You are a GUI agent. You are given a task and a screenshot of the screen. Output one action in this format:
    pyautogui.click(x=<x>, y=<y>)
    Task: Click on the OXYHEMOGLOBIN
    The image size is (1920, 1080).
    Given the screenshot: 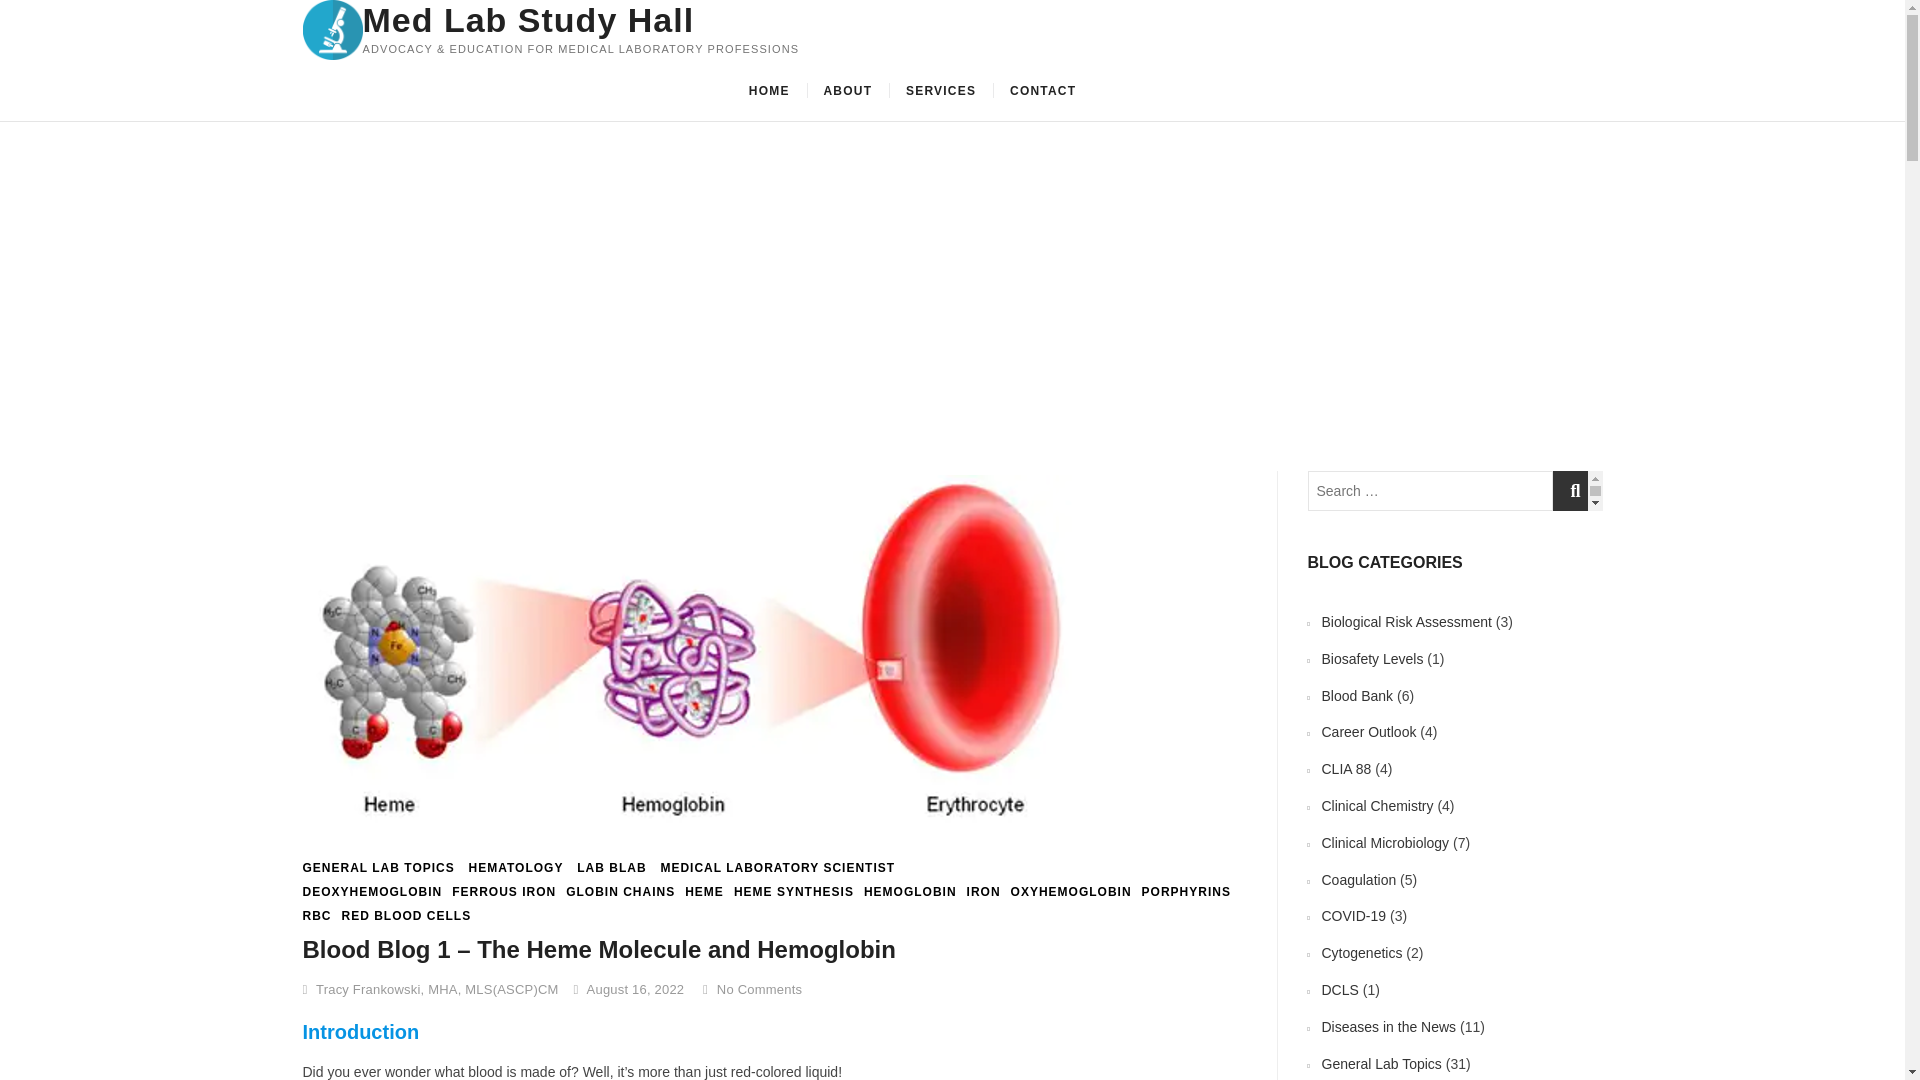 What is the action you would take?
    pyautogui.click(x=1072, y=892)
    